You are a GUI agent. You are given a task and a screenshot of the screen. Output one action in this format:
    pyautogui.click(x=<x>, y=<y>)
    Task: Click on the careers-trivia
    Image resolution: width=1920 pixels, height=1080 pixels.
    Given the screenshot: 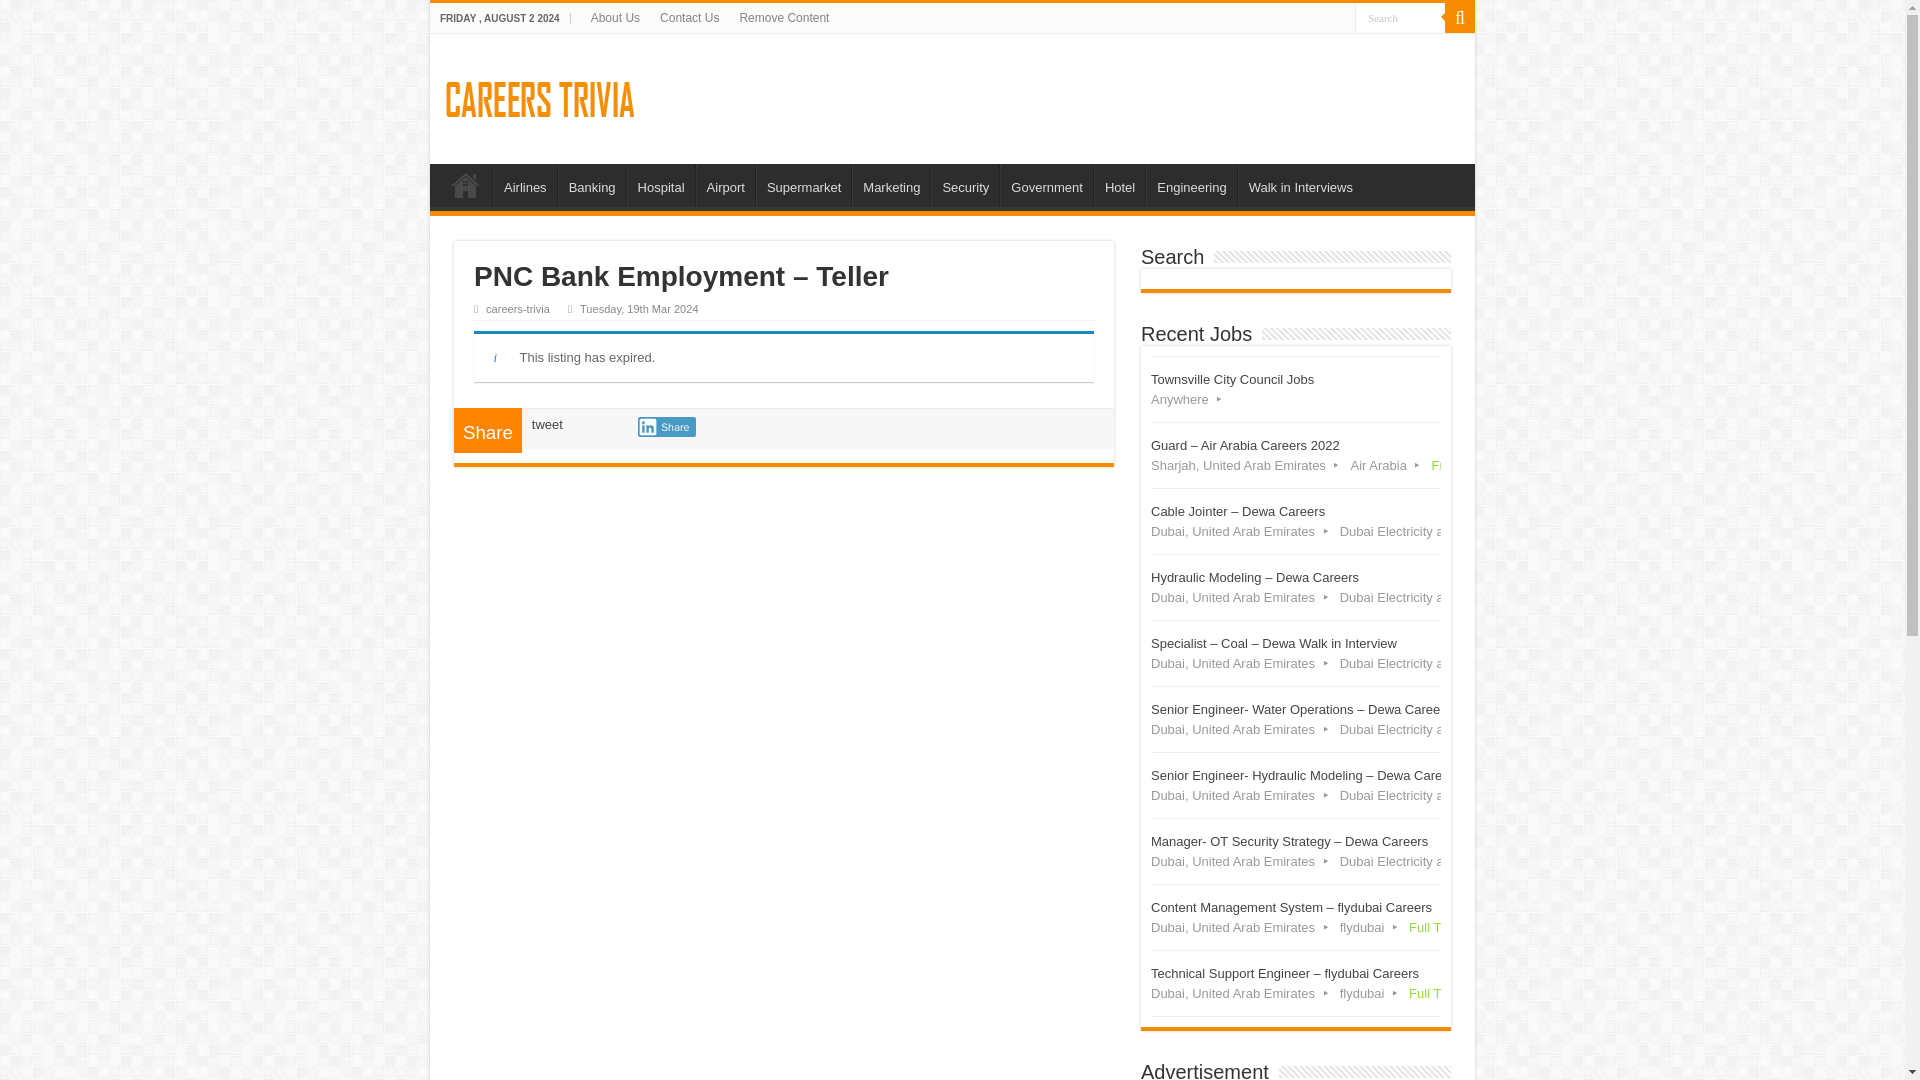 What is the action you would take?
    pyautogui.click(x=517, y=309)
    